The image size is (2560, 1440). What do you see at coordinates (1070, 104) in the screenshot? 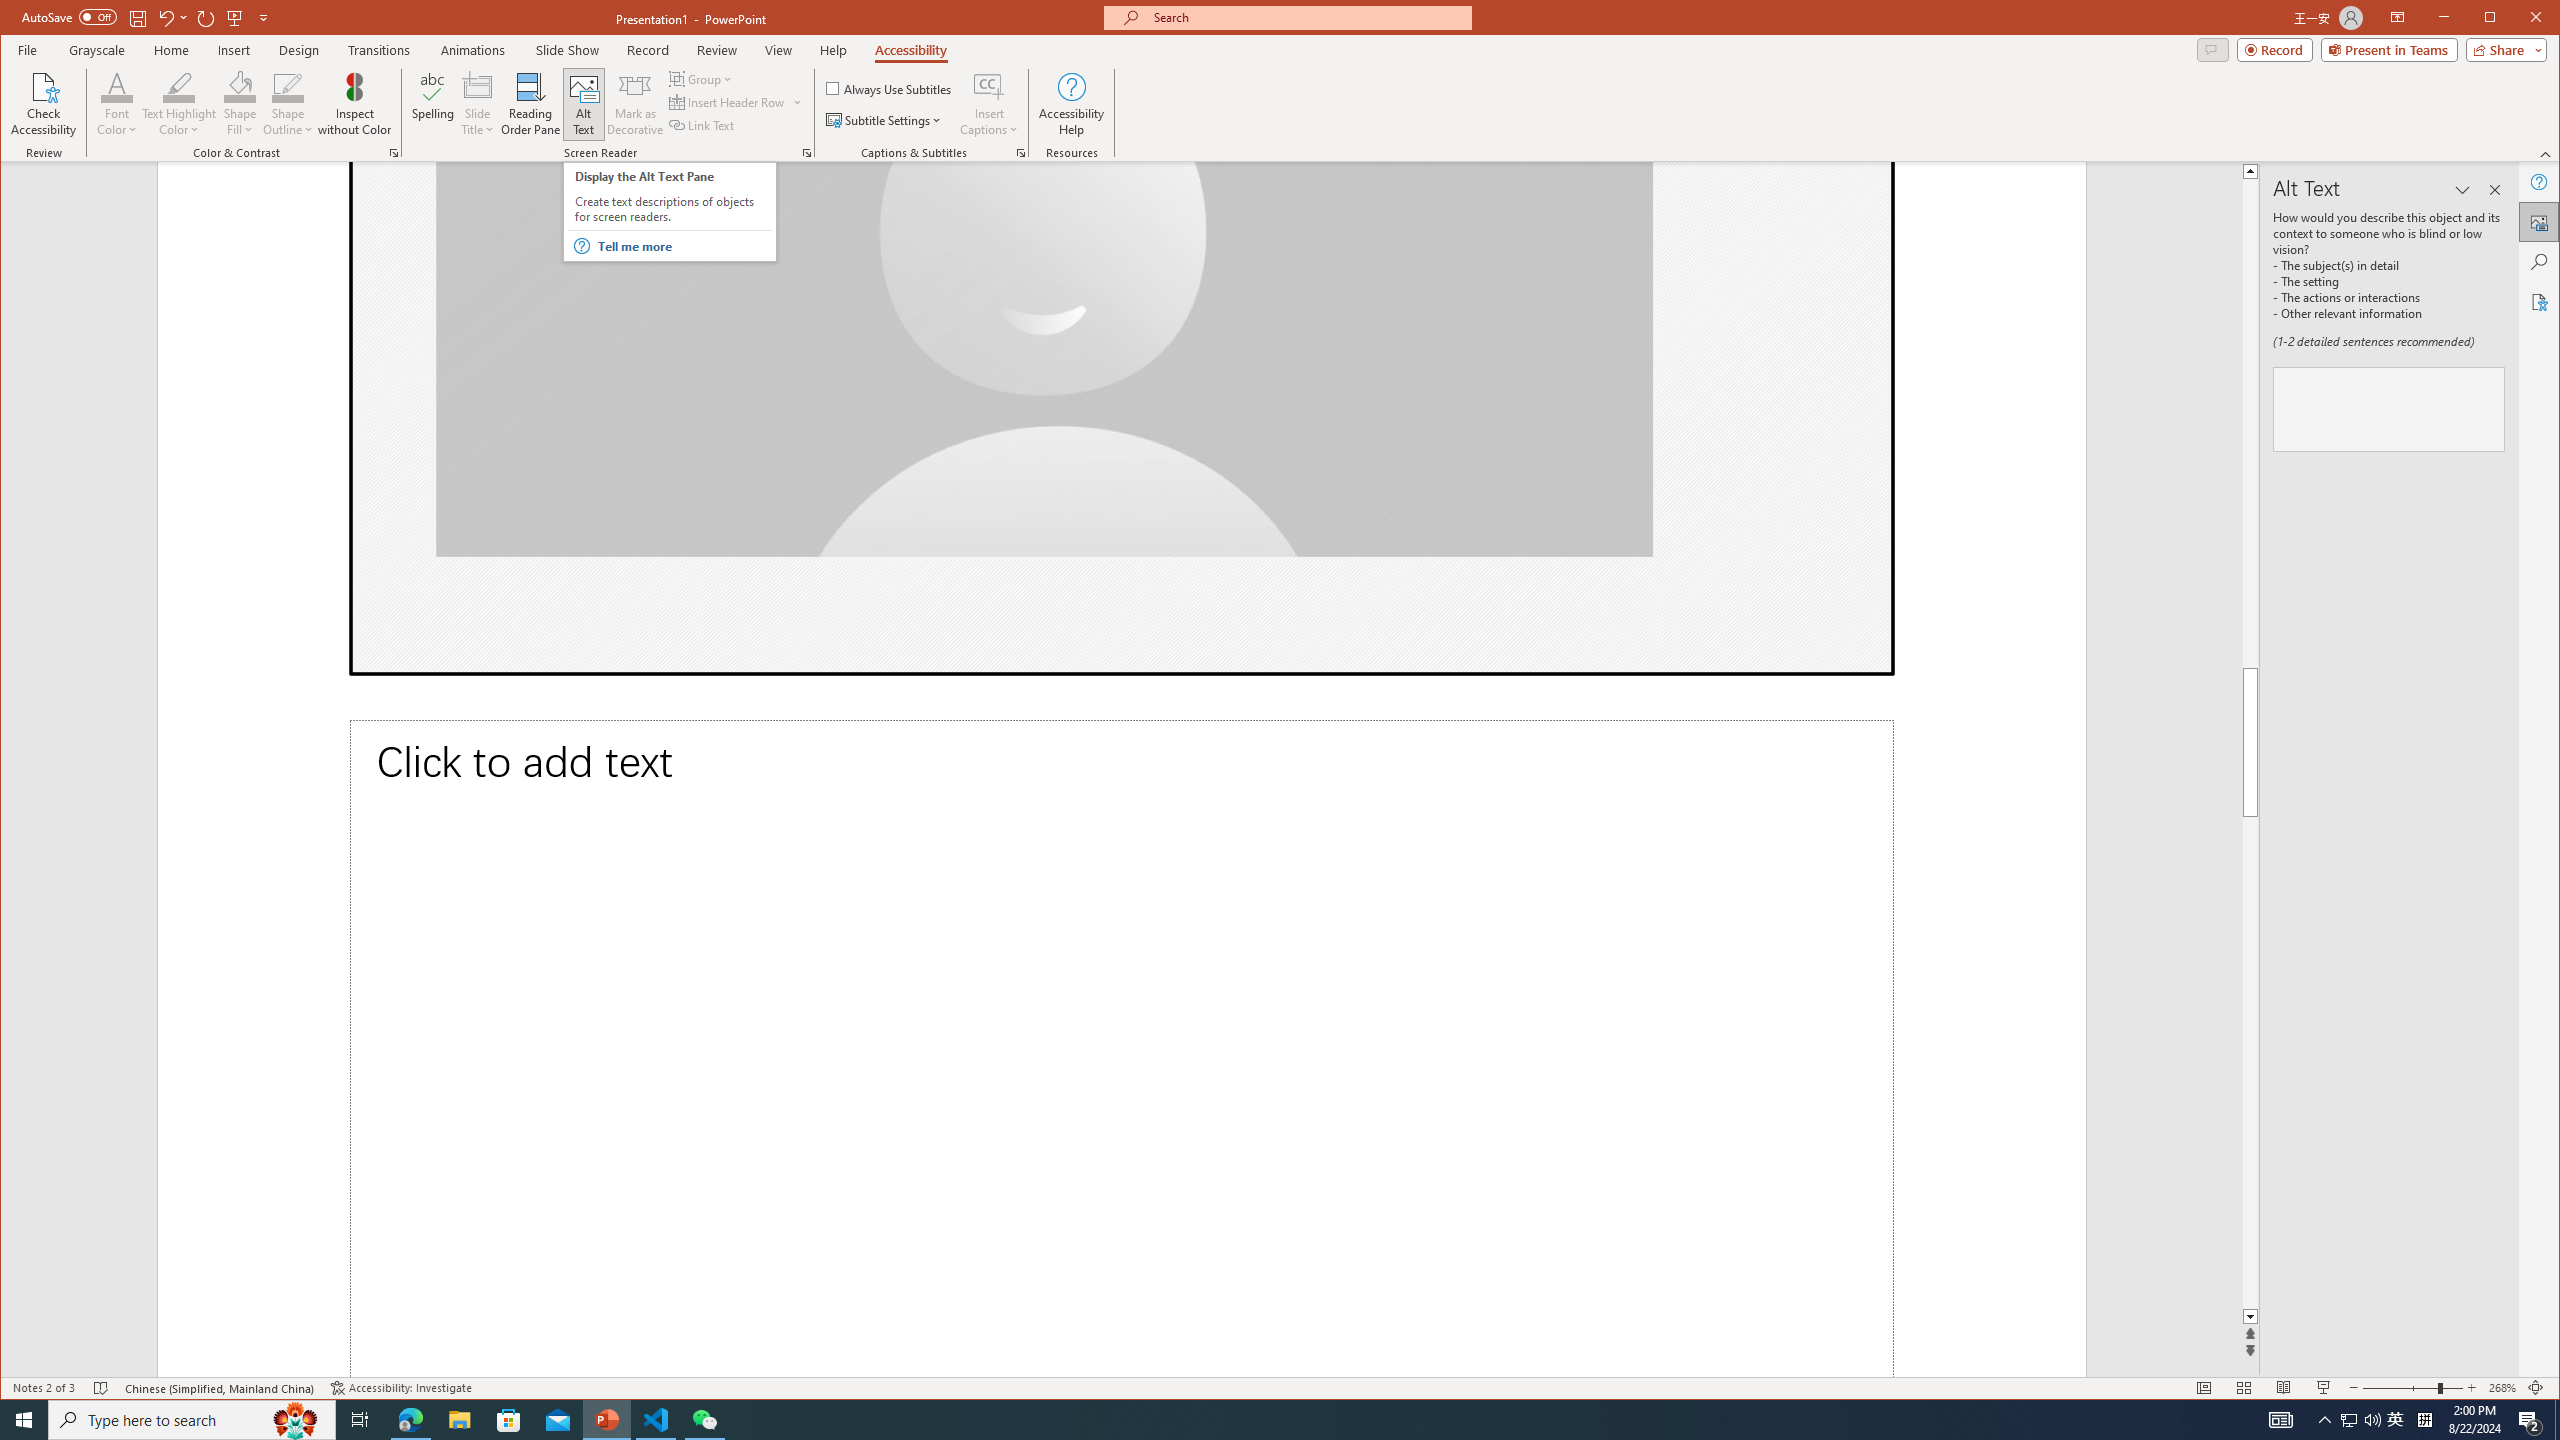
I see `Accessibility Help` at bounding box center [1070, 104].